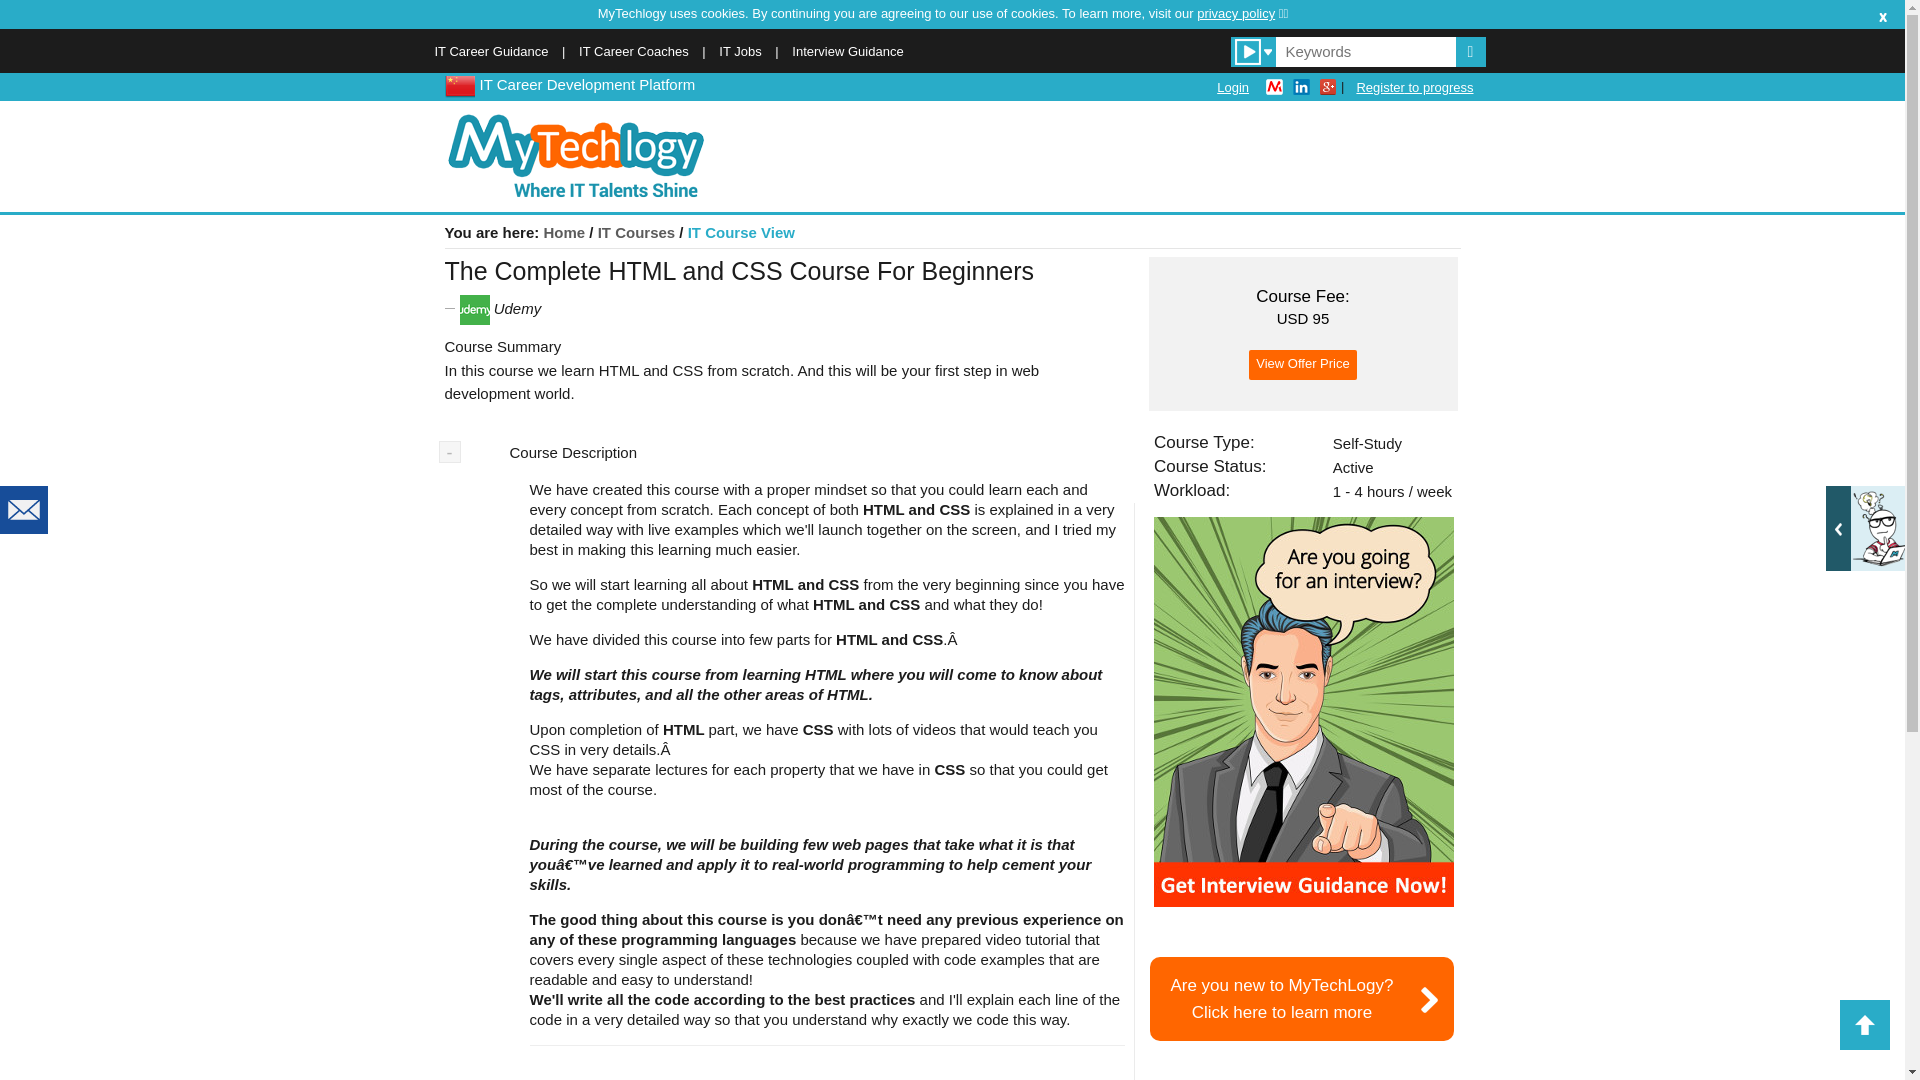  What do you see at coordinates (564, 232) in the screenshot?
I see `View Offer Price` at bounding box center [564, 232].